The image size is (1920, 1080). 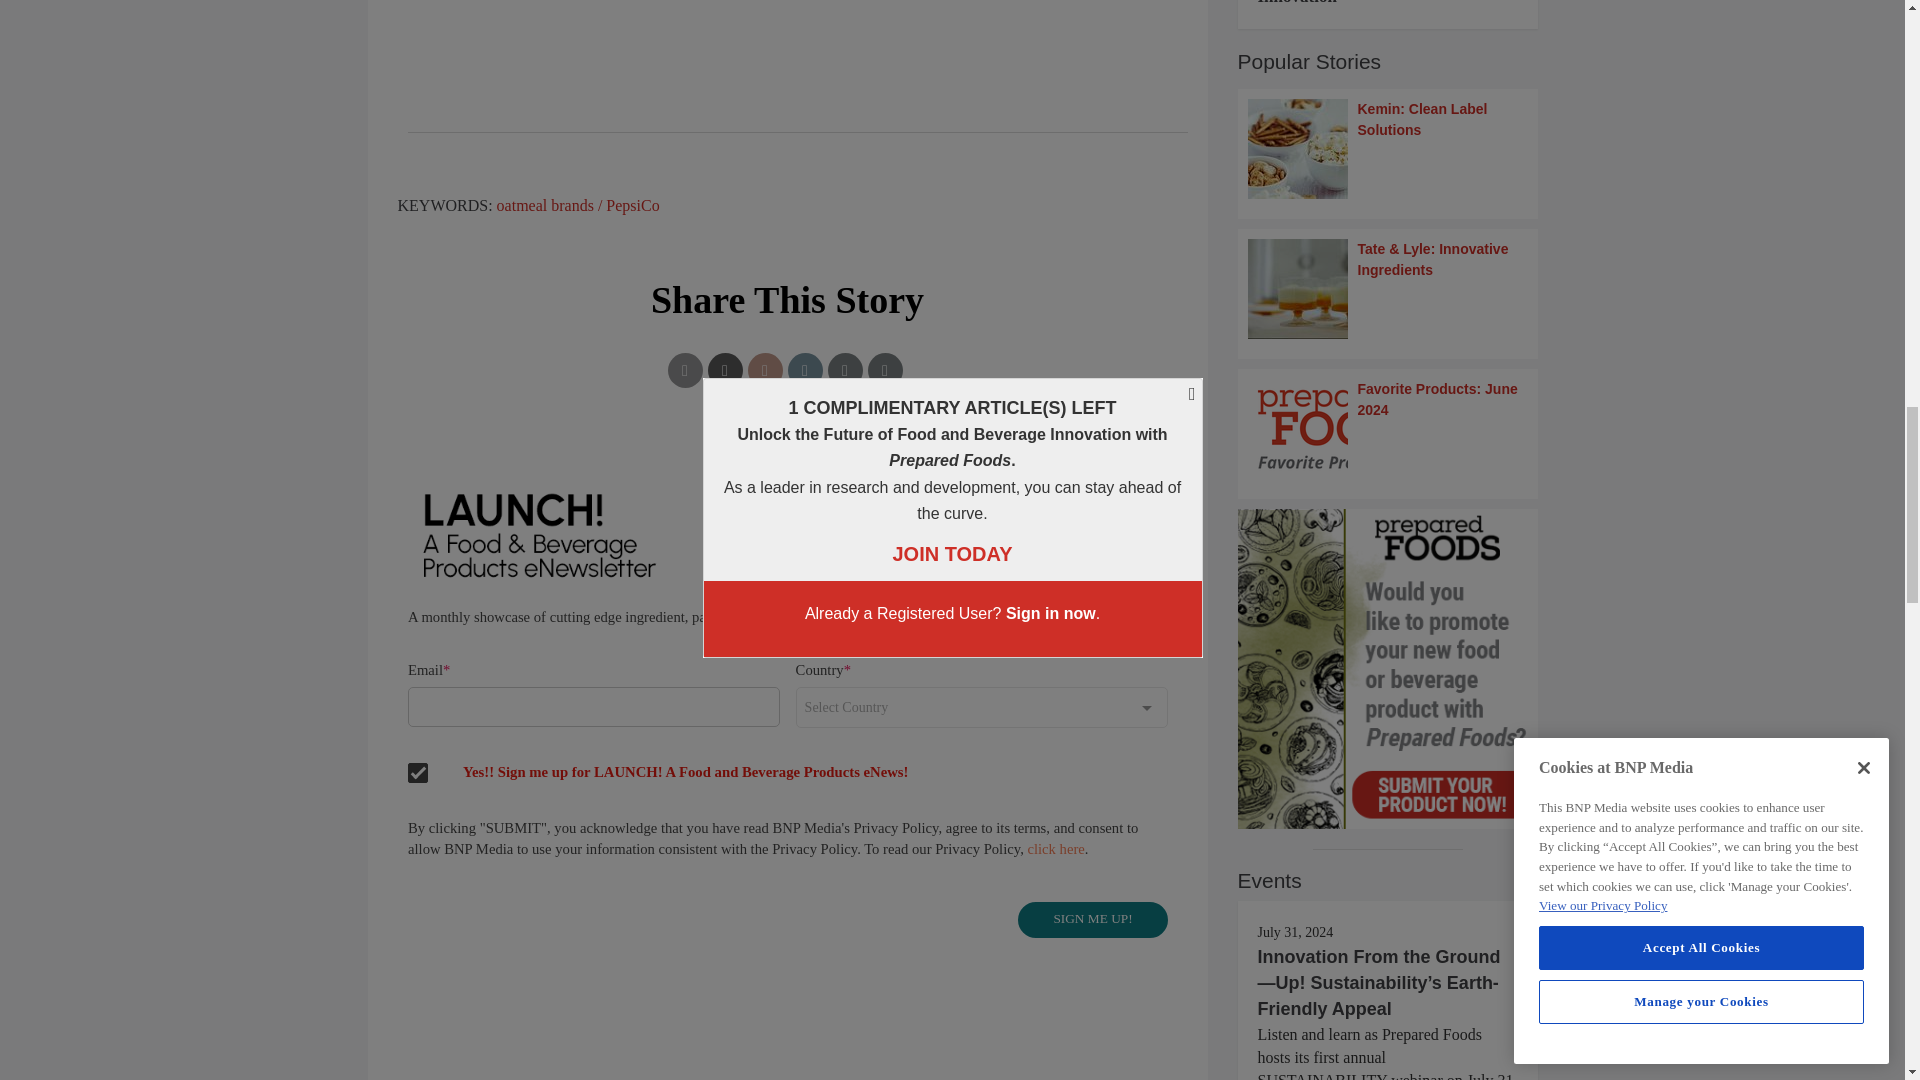 I want to click on Kemin: Clean Label Solutions, so click(x=1388, y=148).